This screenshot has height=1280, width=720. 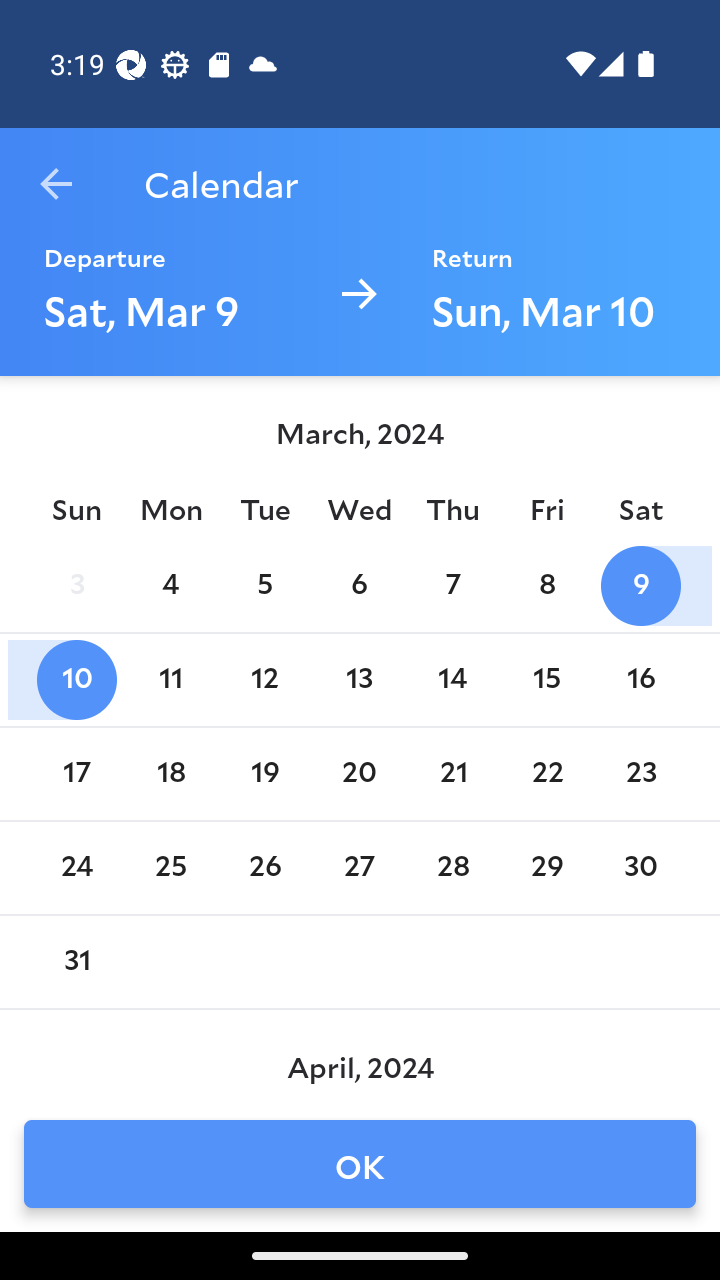 What do you see at coordinates (76, 680) in the screenshot?
I see `10` at bounding box center [76, 680].